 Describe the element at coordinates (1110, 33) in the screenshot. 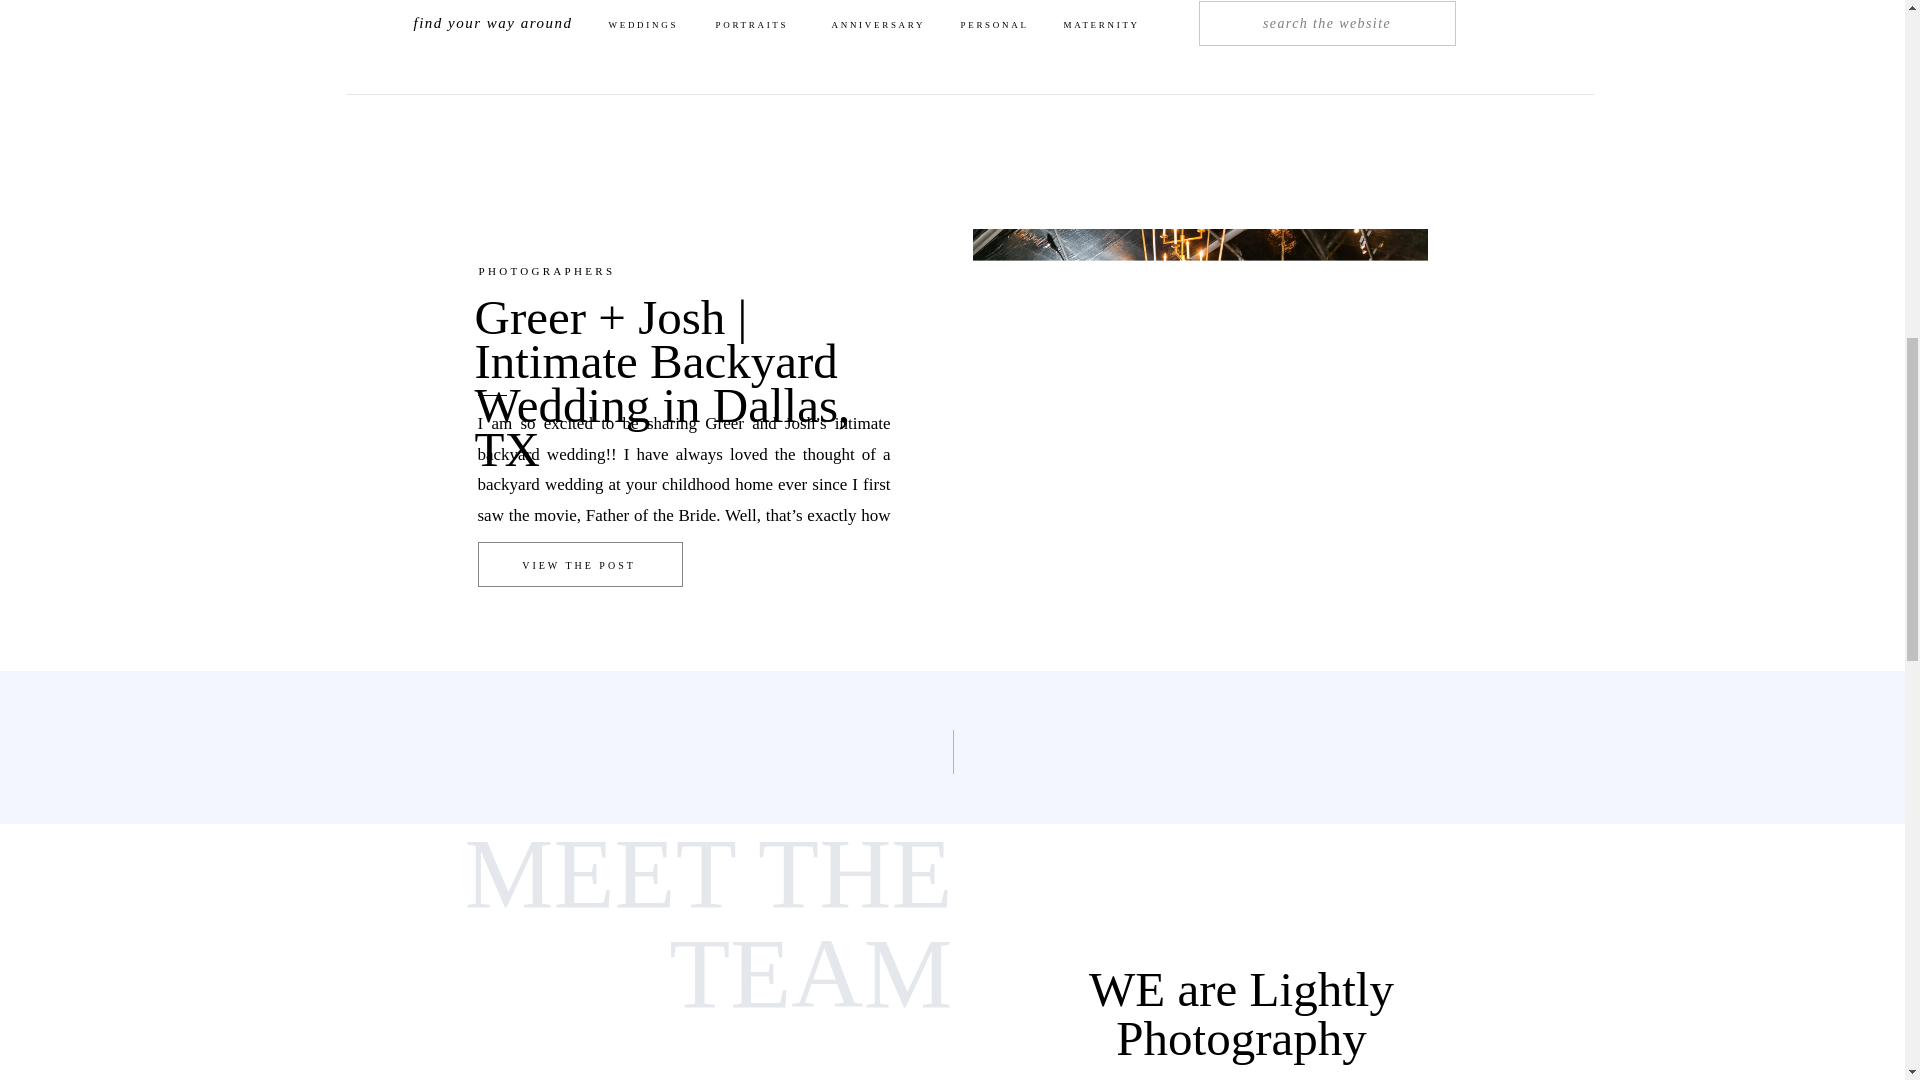

I see `MATERNITY` at that location.